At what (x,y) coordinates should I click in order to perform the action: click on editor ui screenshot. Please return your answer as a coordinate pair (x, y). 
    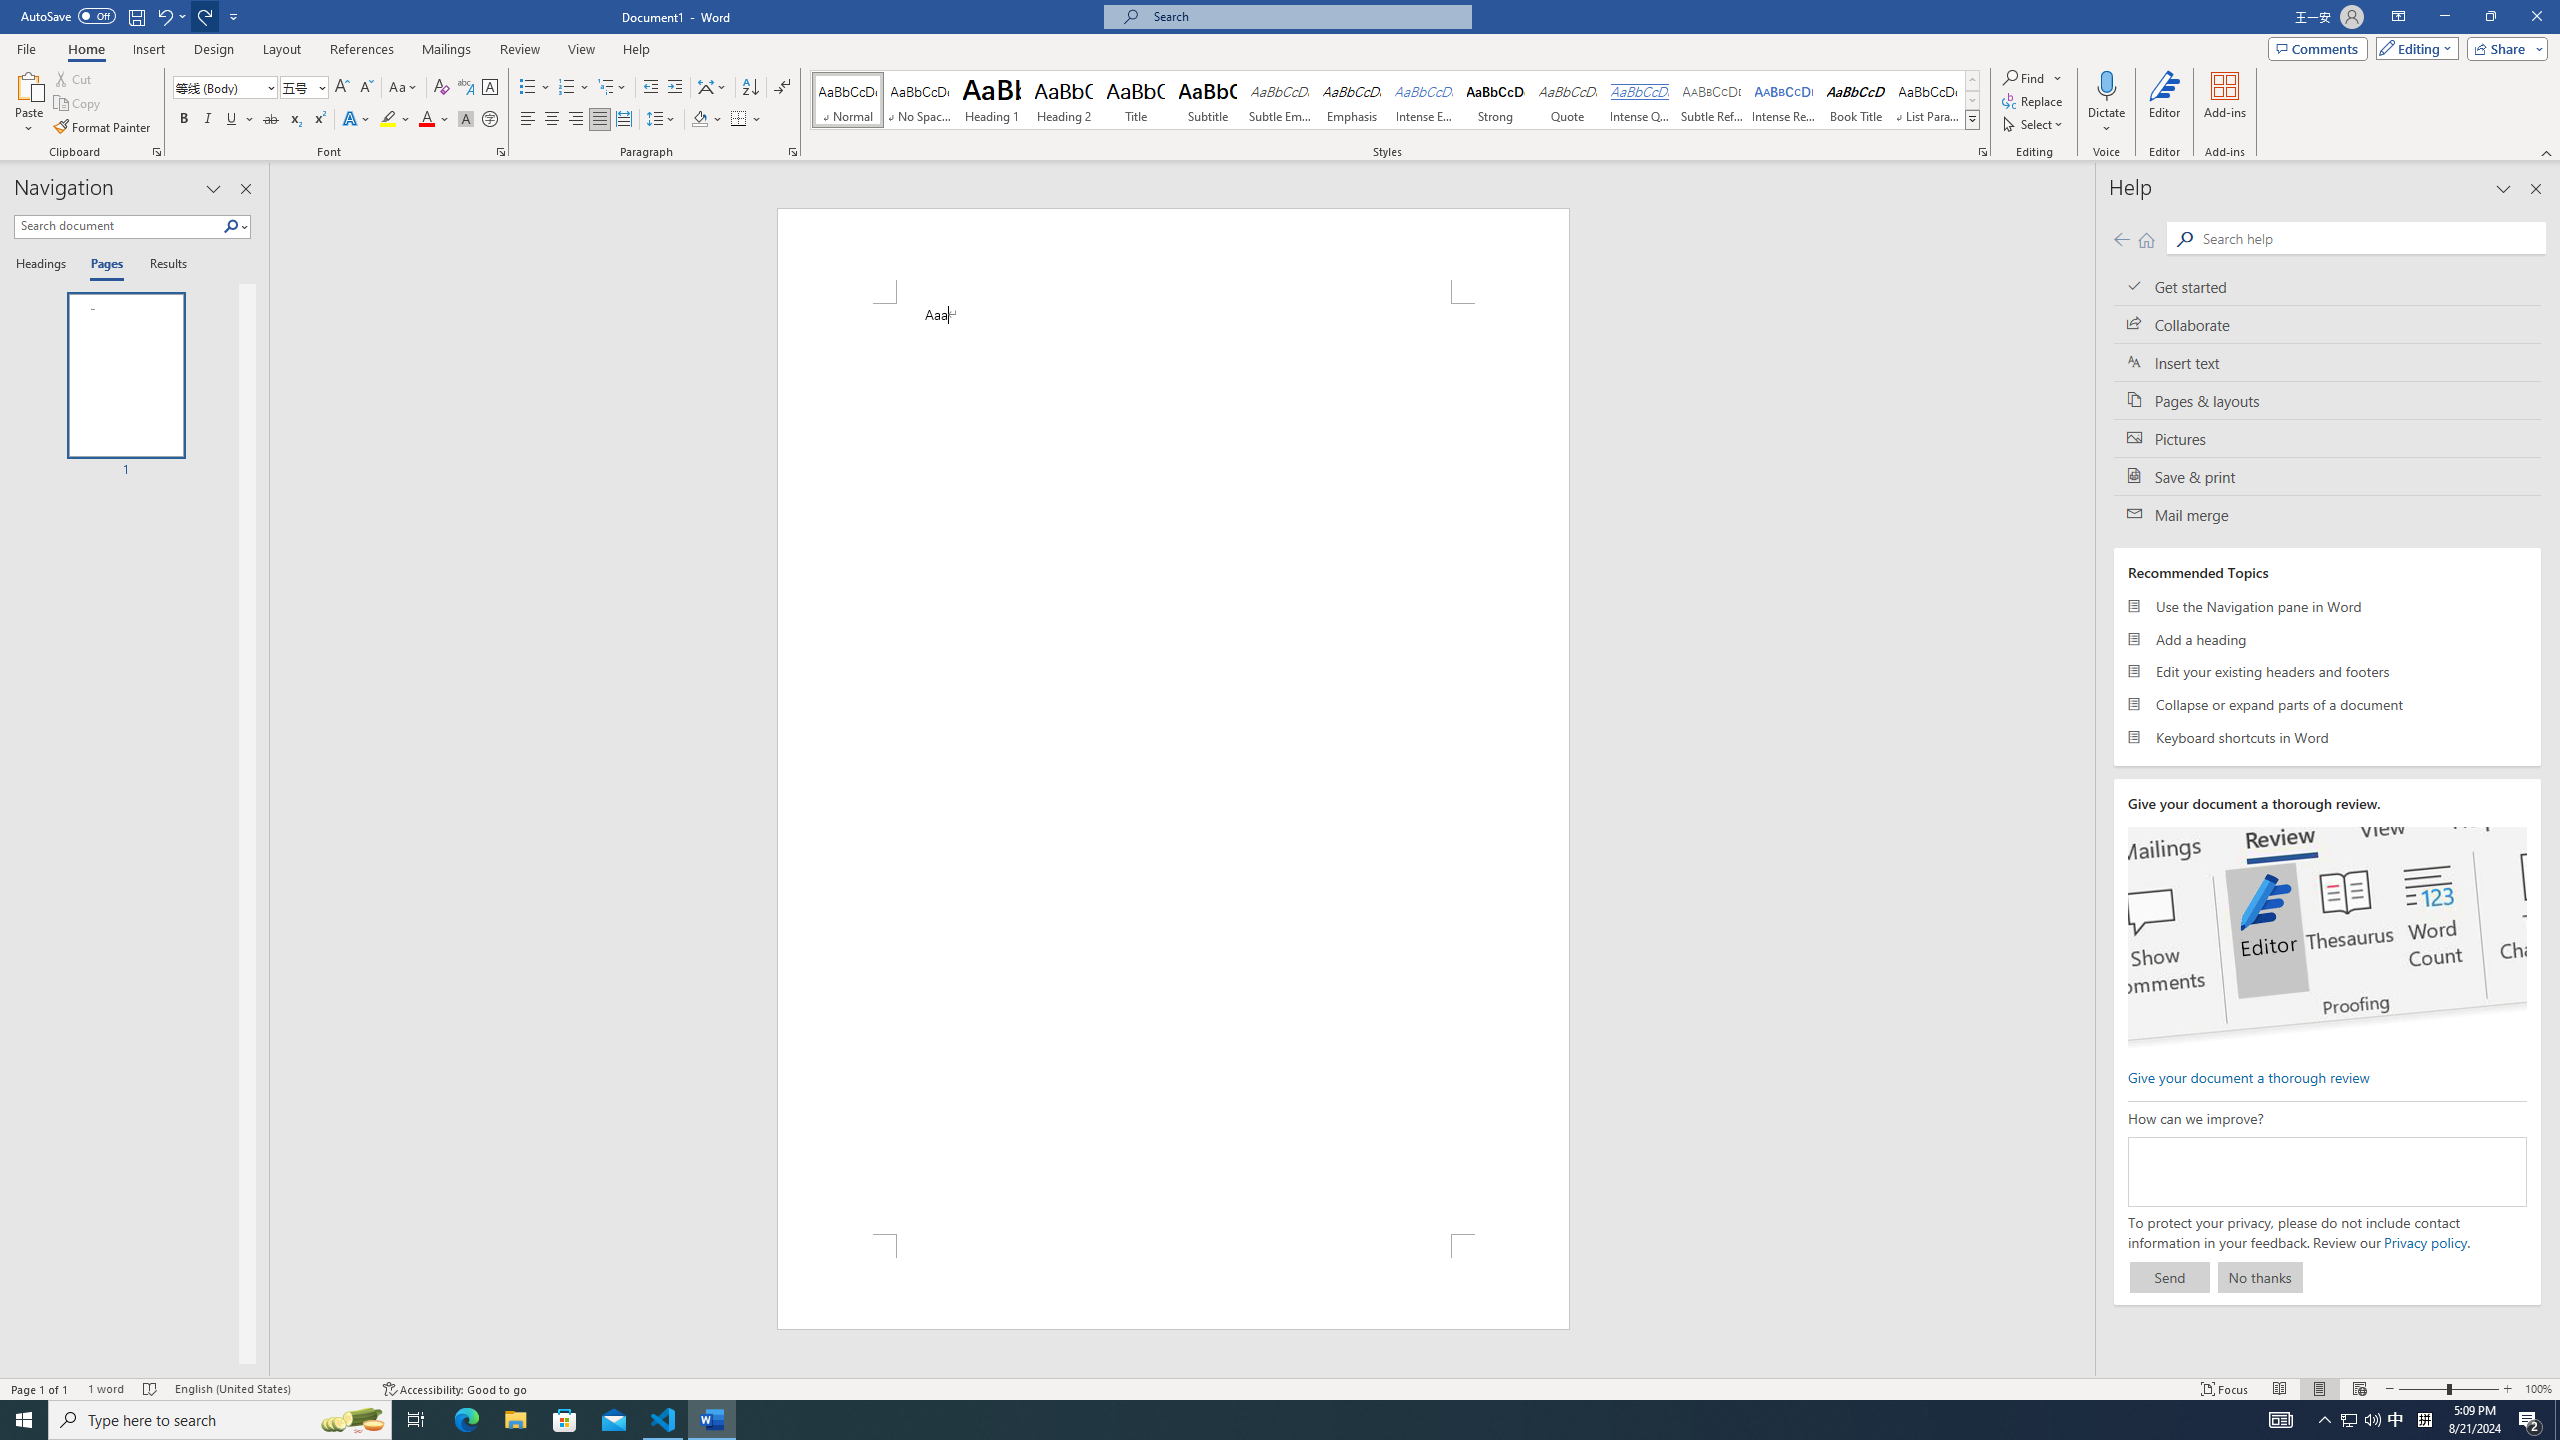
    Looking at the image, I should click on (2326, 937).